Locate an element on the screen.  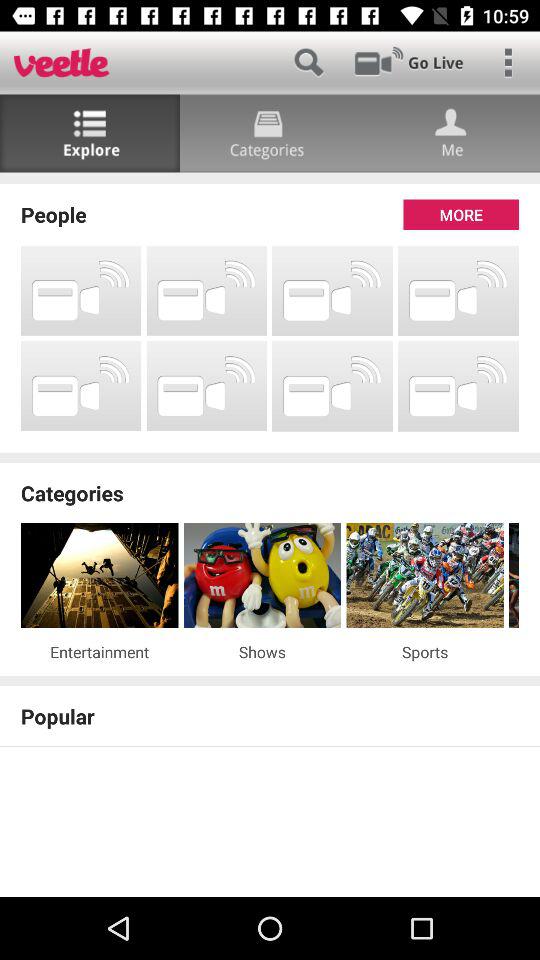
main menu is located at coordinates (508, 62).